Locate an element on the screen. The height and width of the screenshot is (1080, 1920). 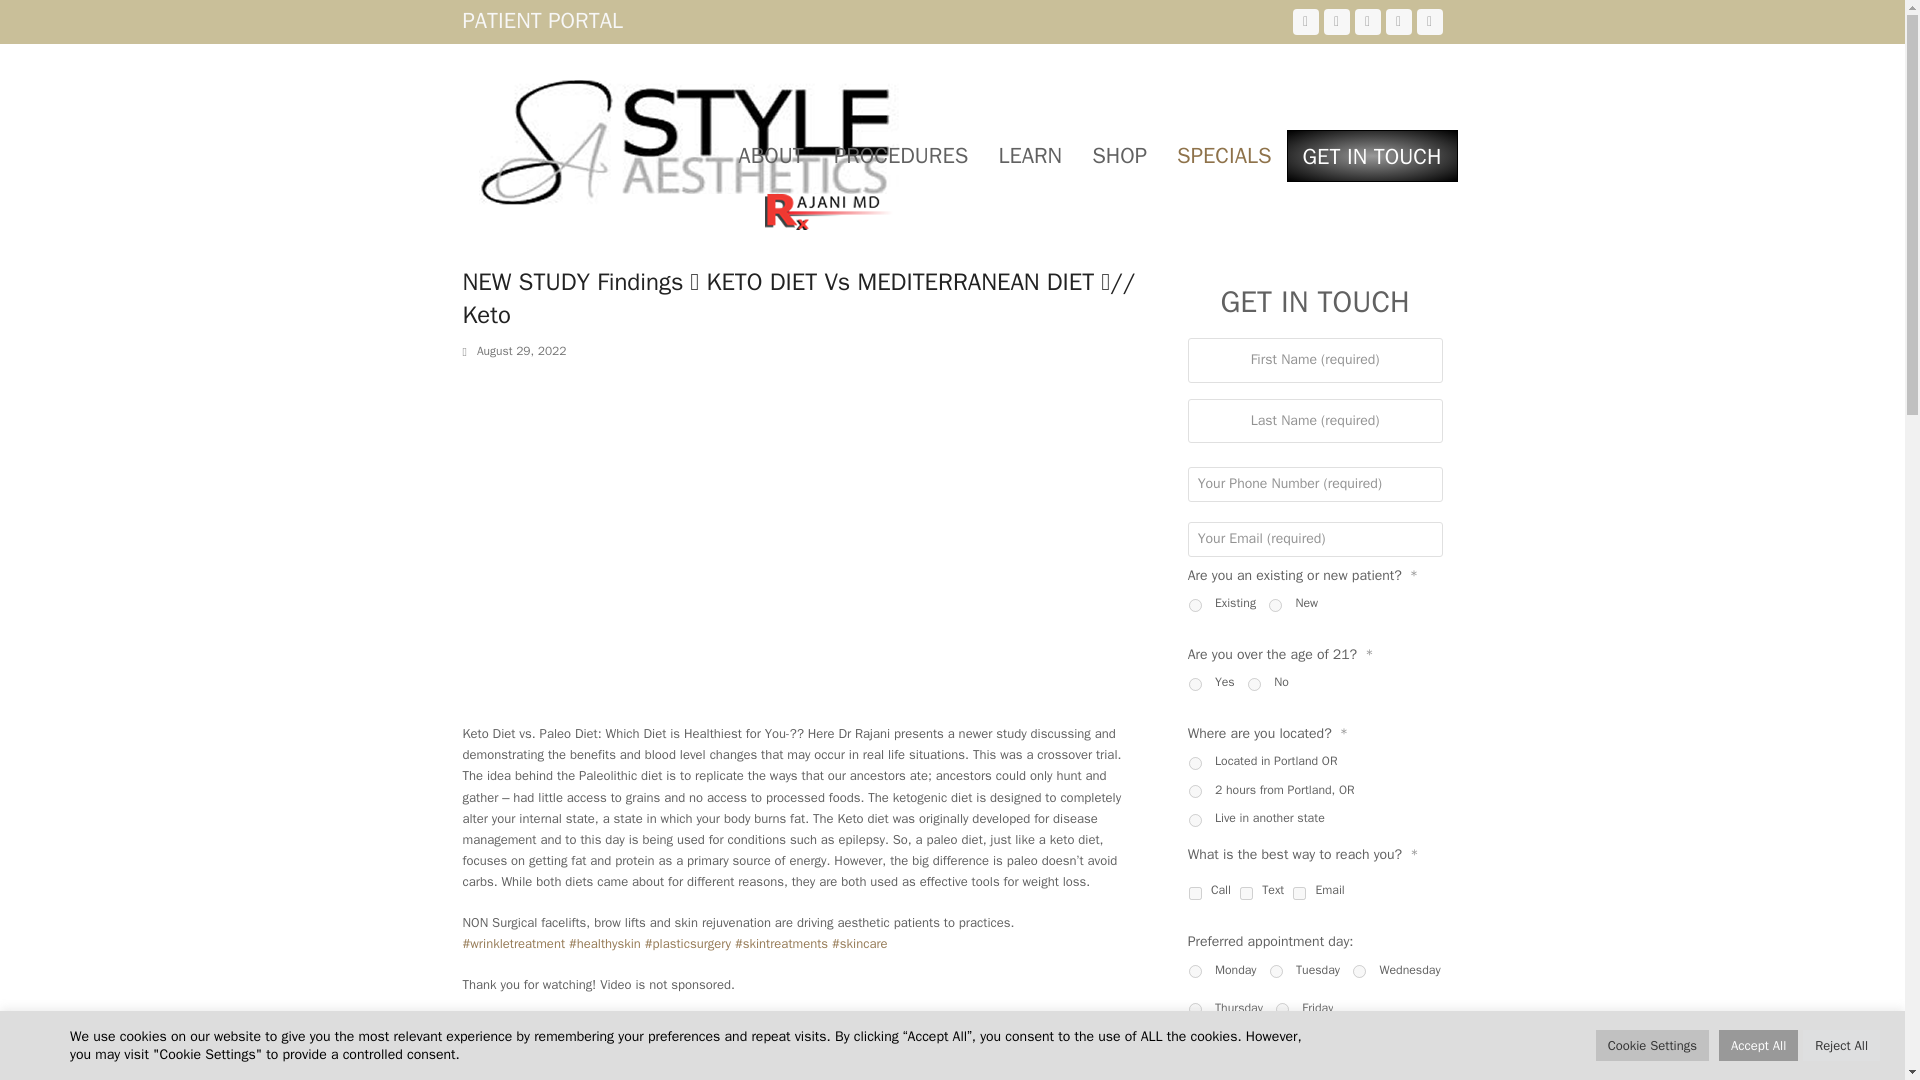
Located in Portland OR is located at coordinates (1194, 764).